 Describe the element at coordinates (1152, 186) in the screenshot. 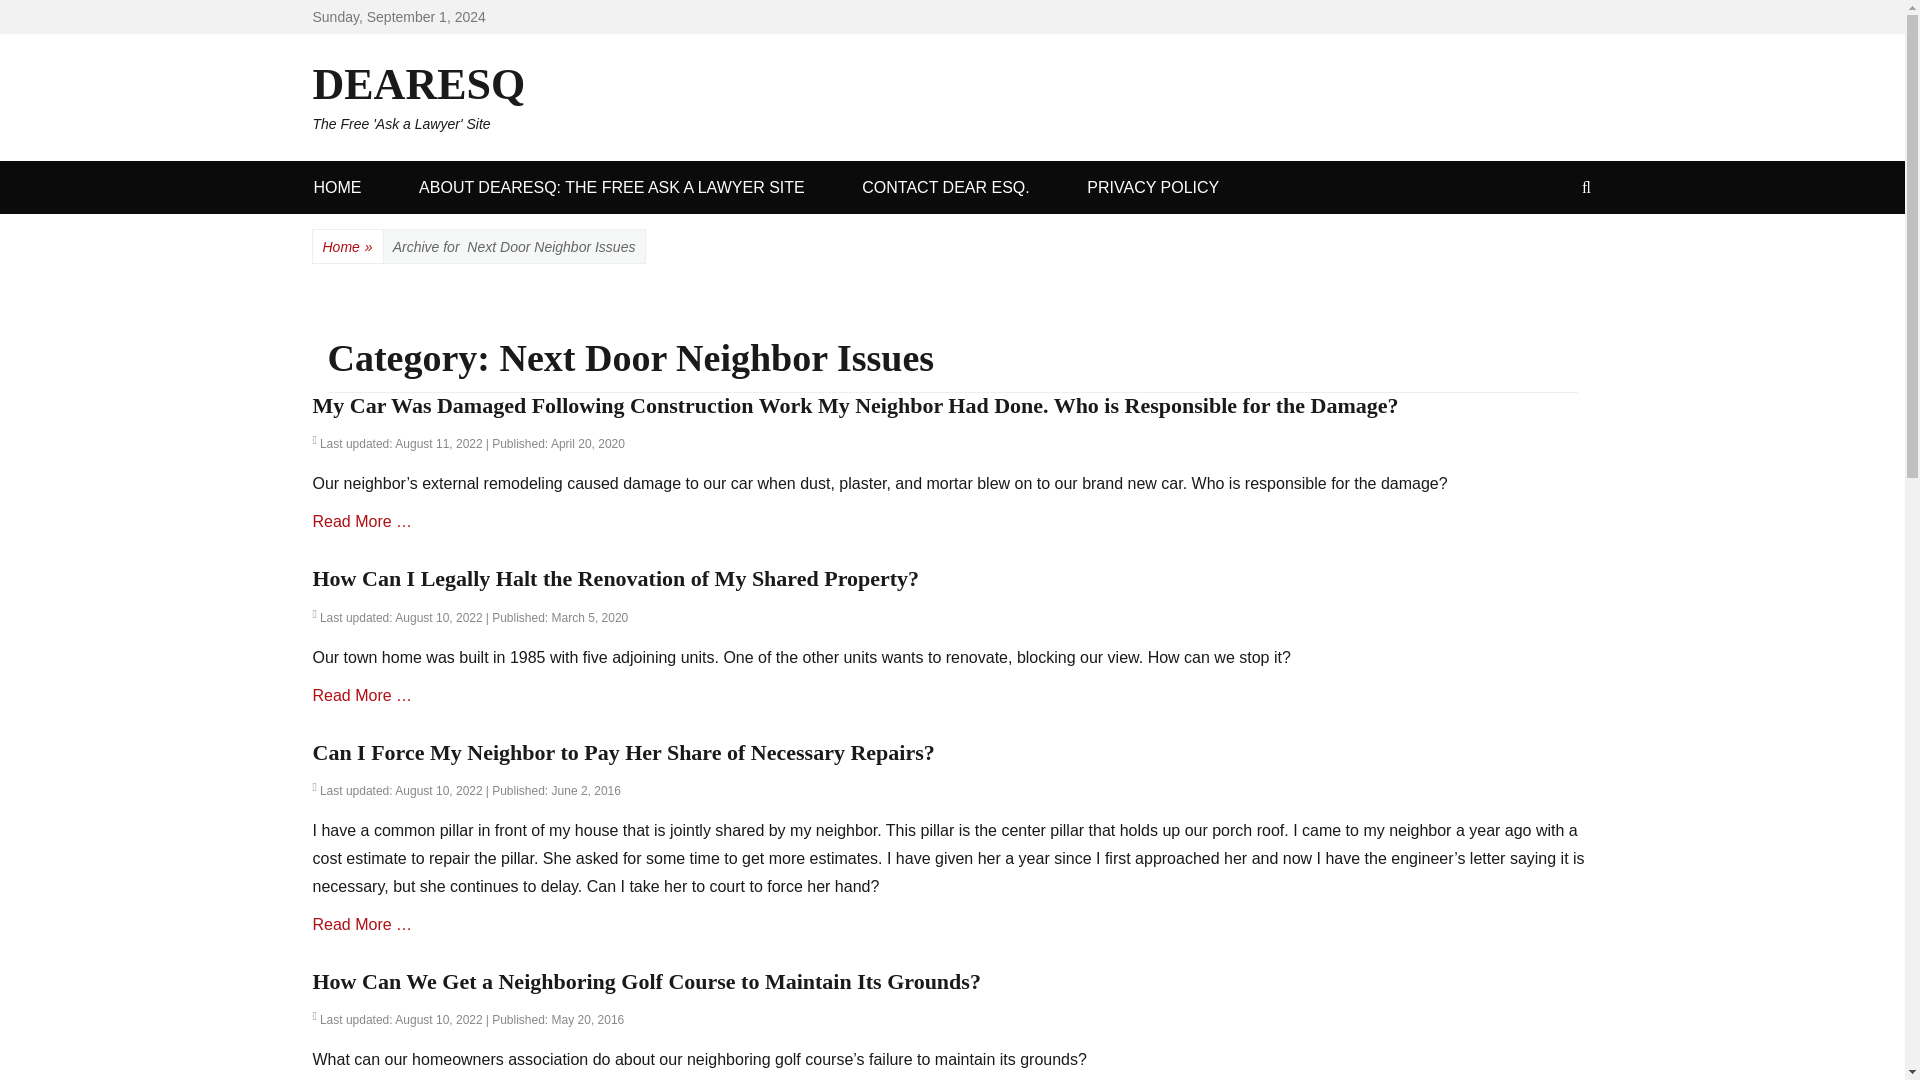

I see `PRIVACY POLICY` at that location.